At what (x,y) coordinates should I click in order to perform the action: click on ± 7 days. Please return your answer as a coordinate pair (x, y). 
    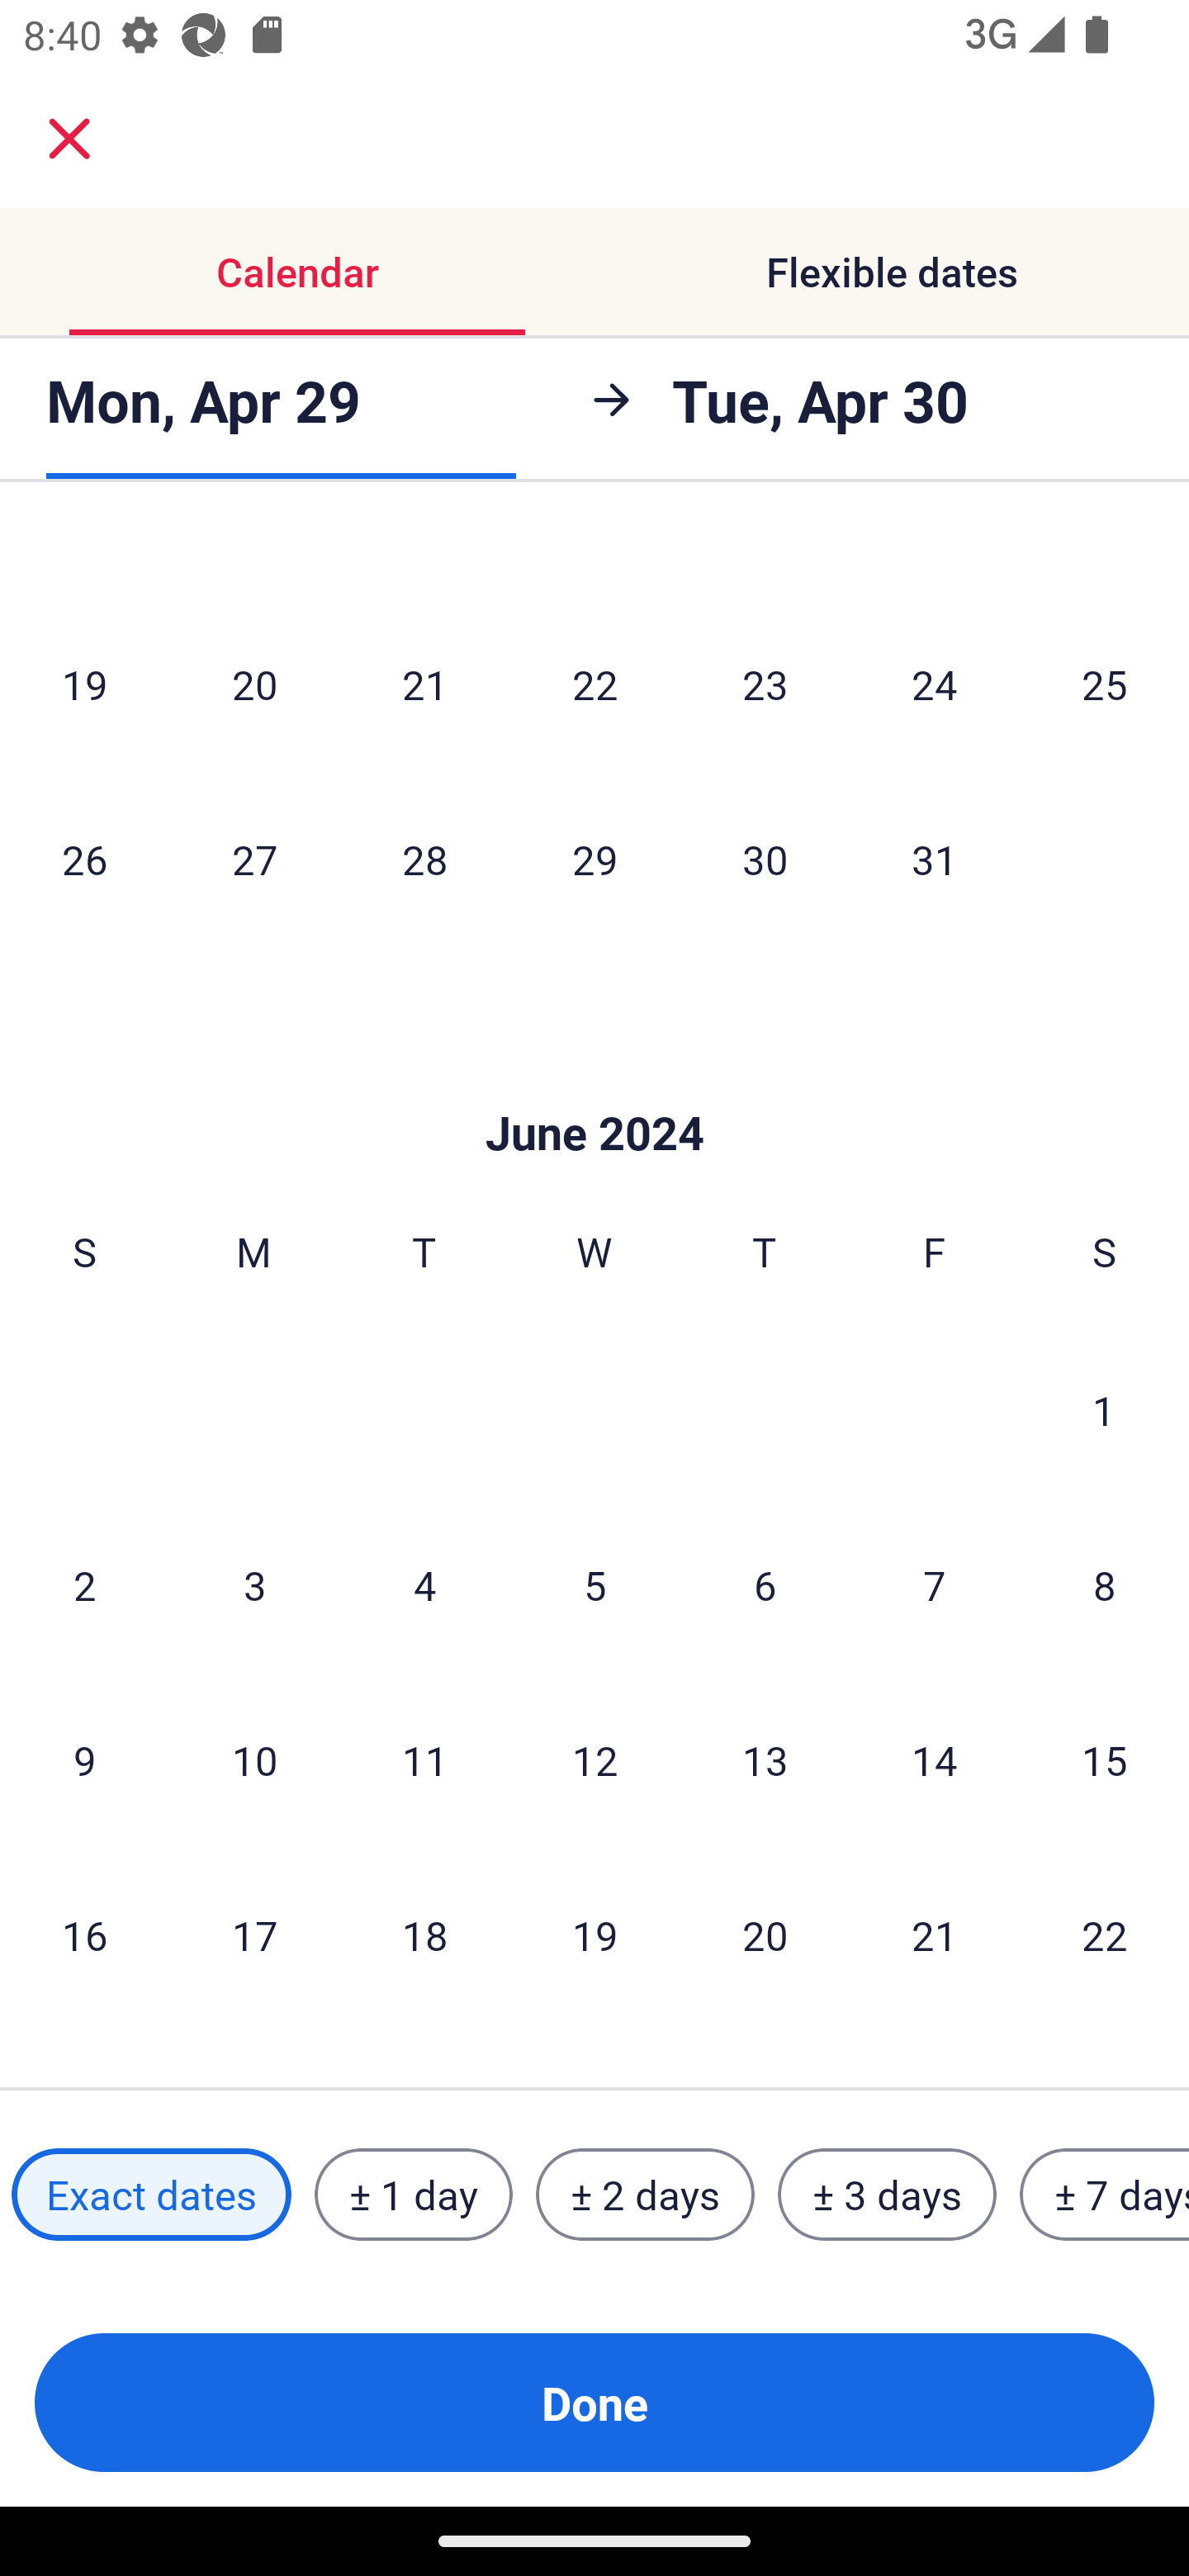
    Looking at the image, I should click on (1105, 2195).